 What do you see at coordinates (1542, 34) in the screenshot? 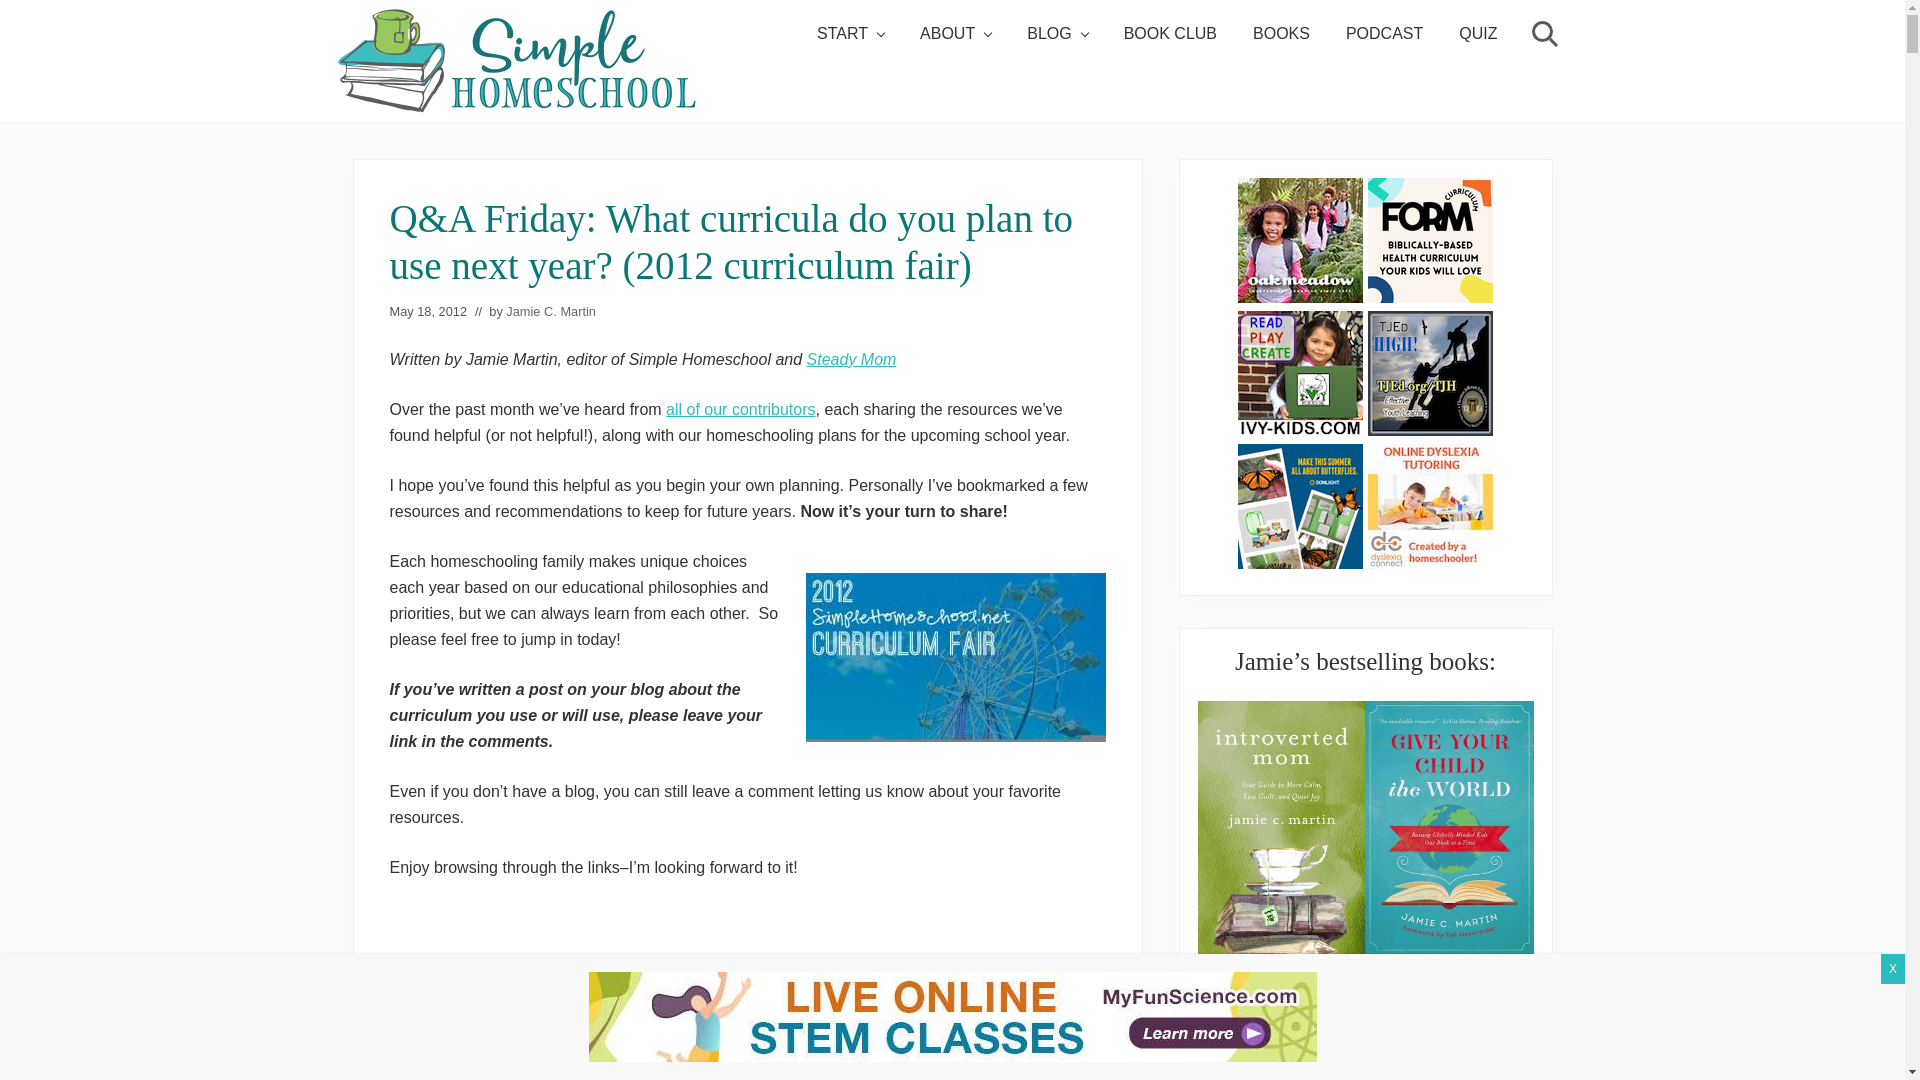
I see `Search` at bounding box center [1542, 34].